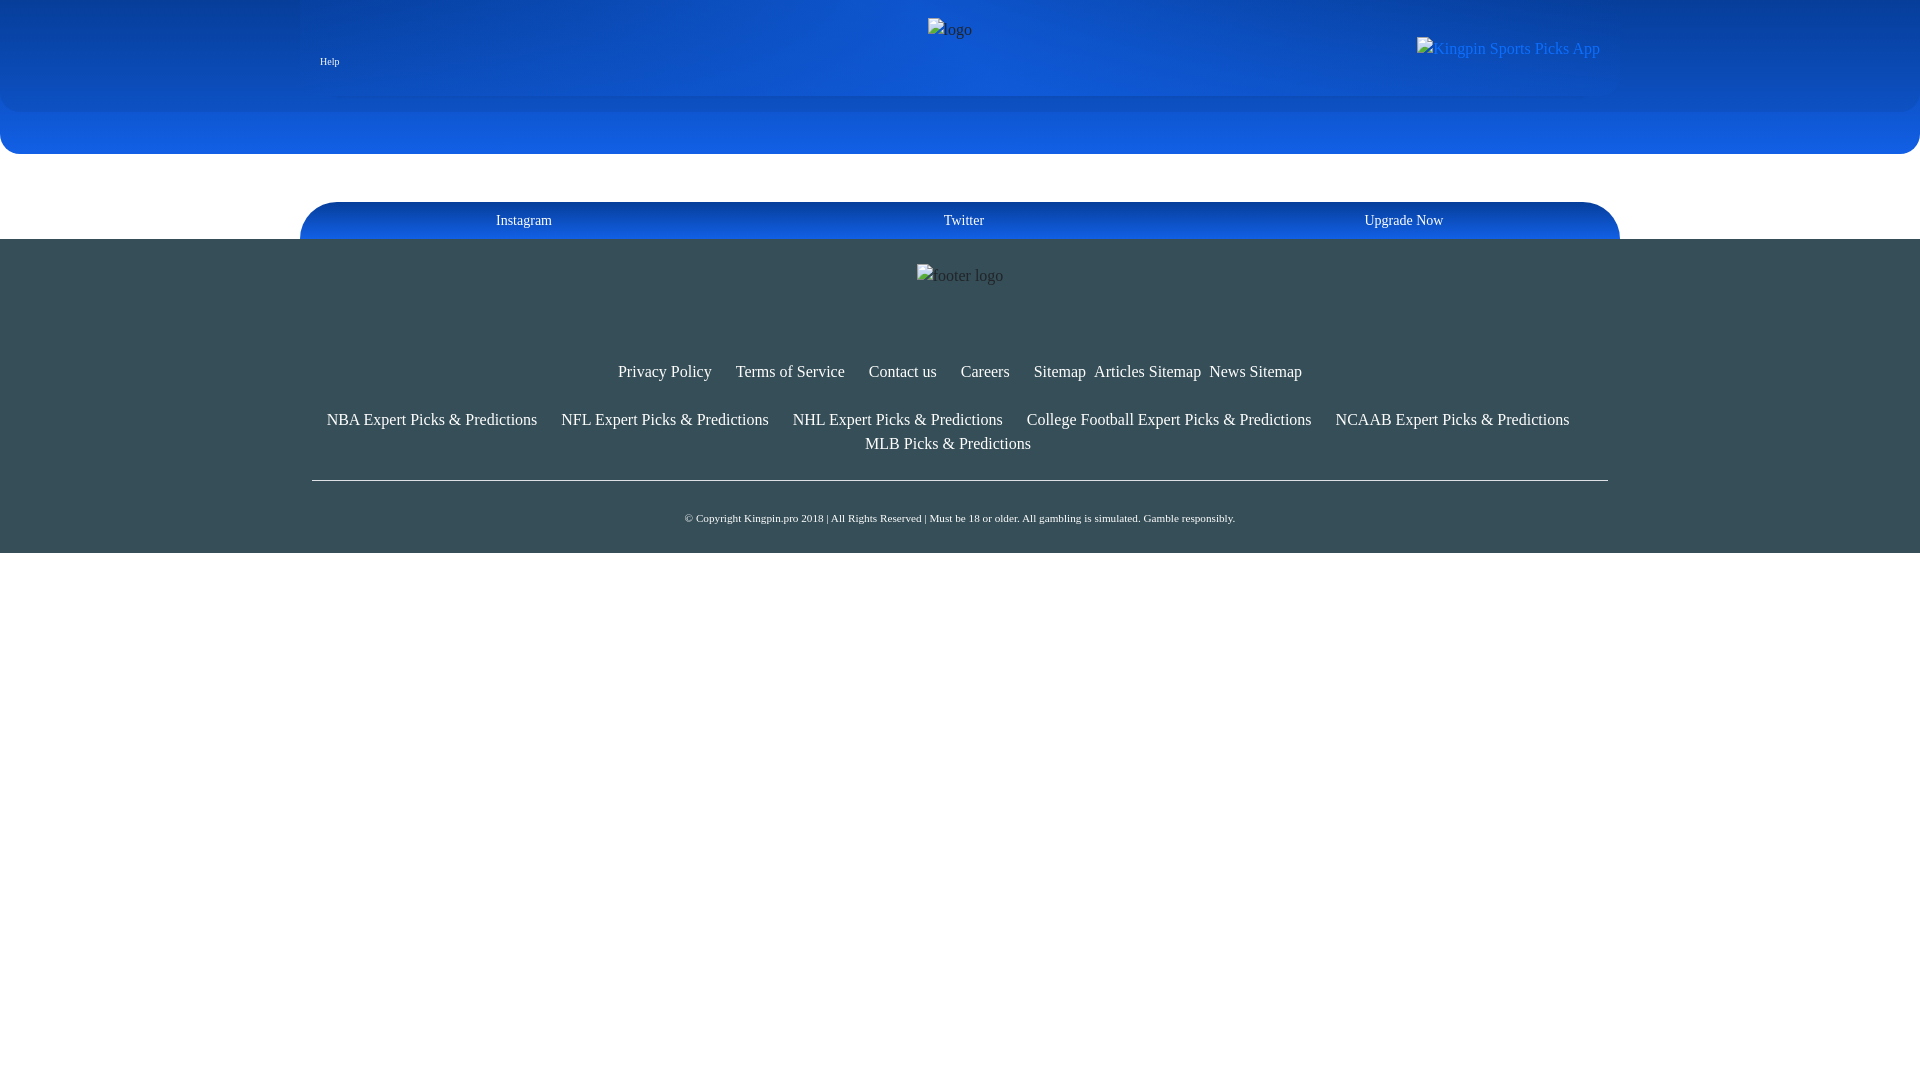  Describe the element at coordinates (1148, 371) in the screenshot. I see `Articles Sitemap` at that location.